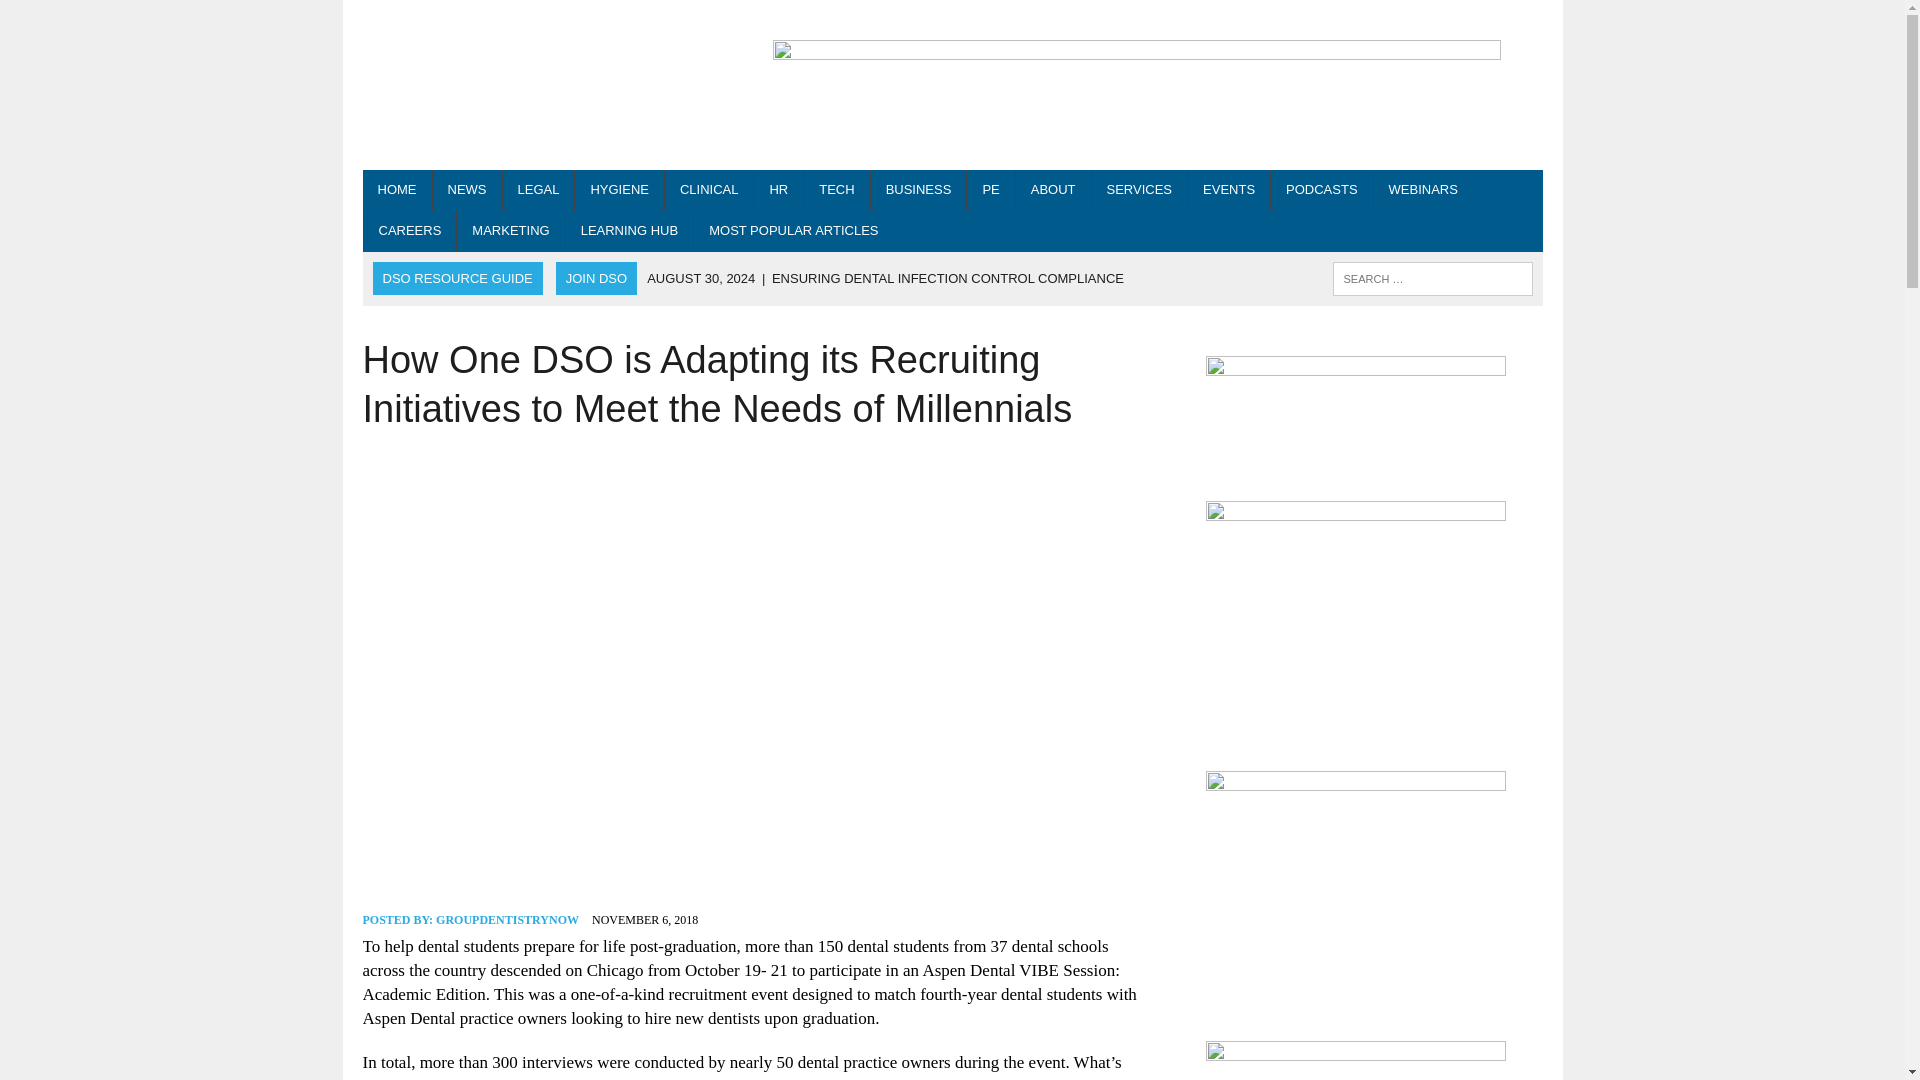 The width and height of the screenshot is (1920, 1080). Describe the element at coordinates (1228, 190) in the screenshot. I see `EVENTS` at that location.